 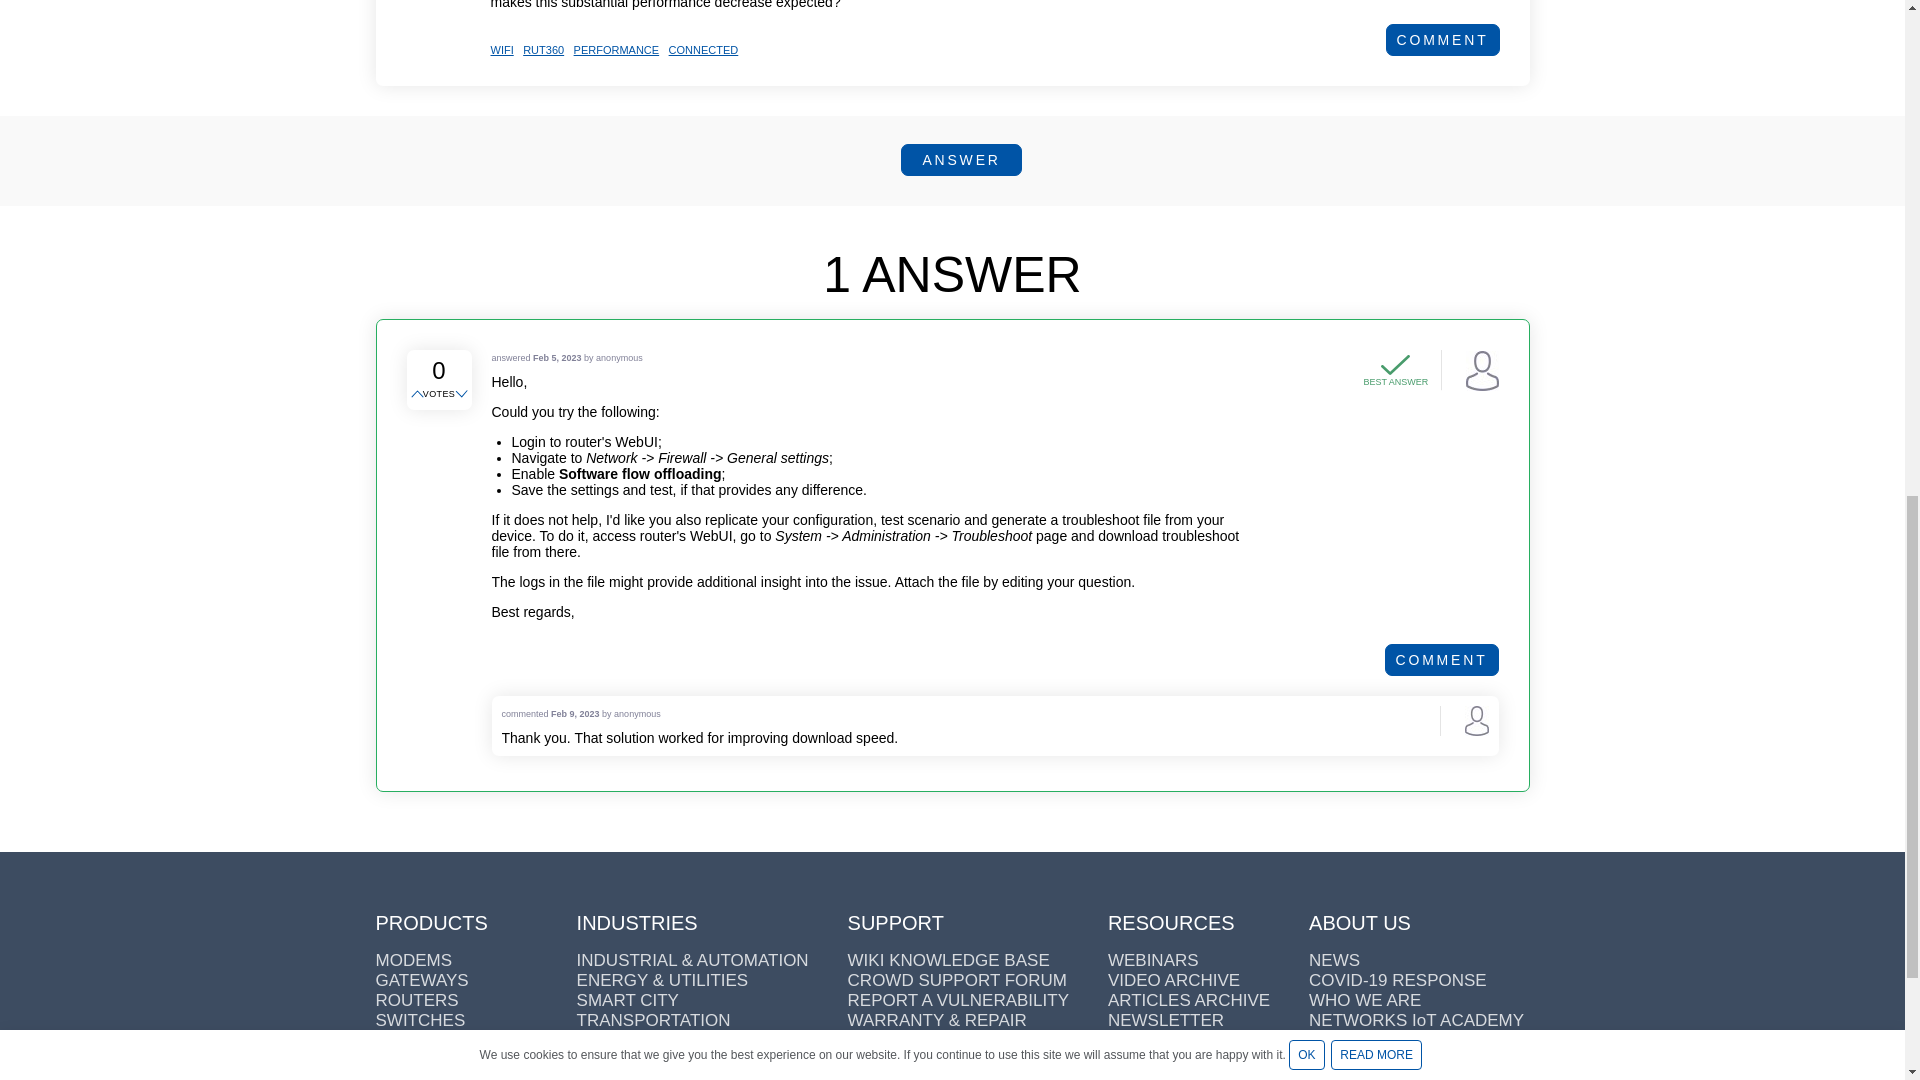 I want to click on answer, so click(x=960, y=160).